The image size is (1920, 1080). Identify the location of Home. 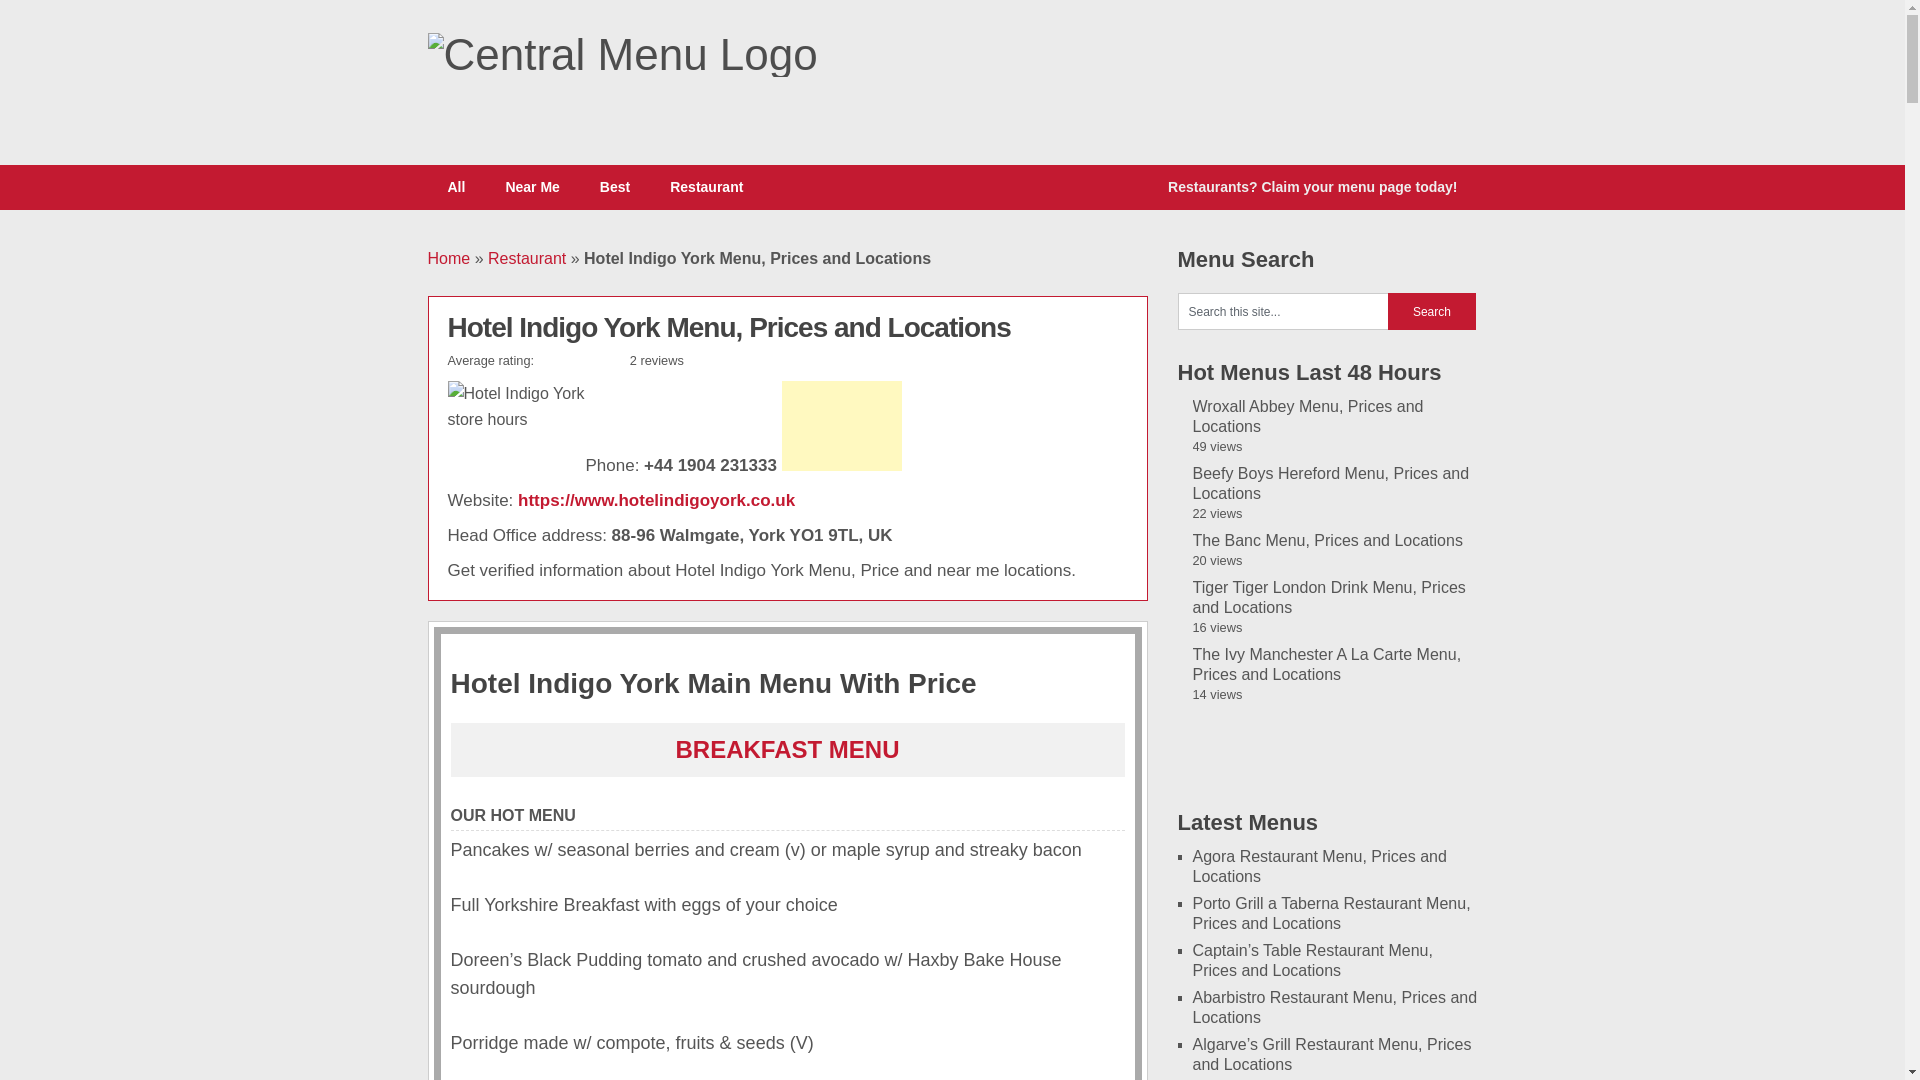
(449, 258).